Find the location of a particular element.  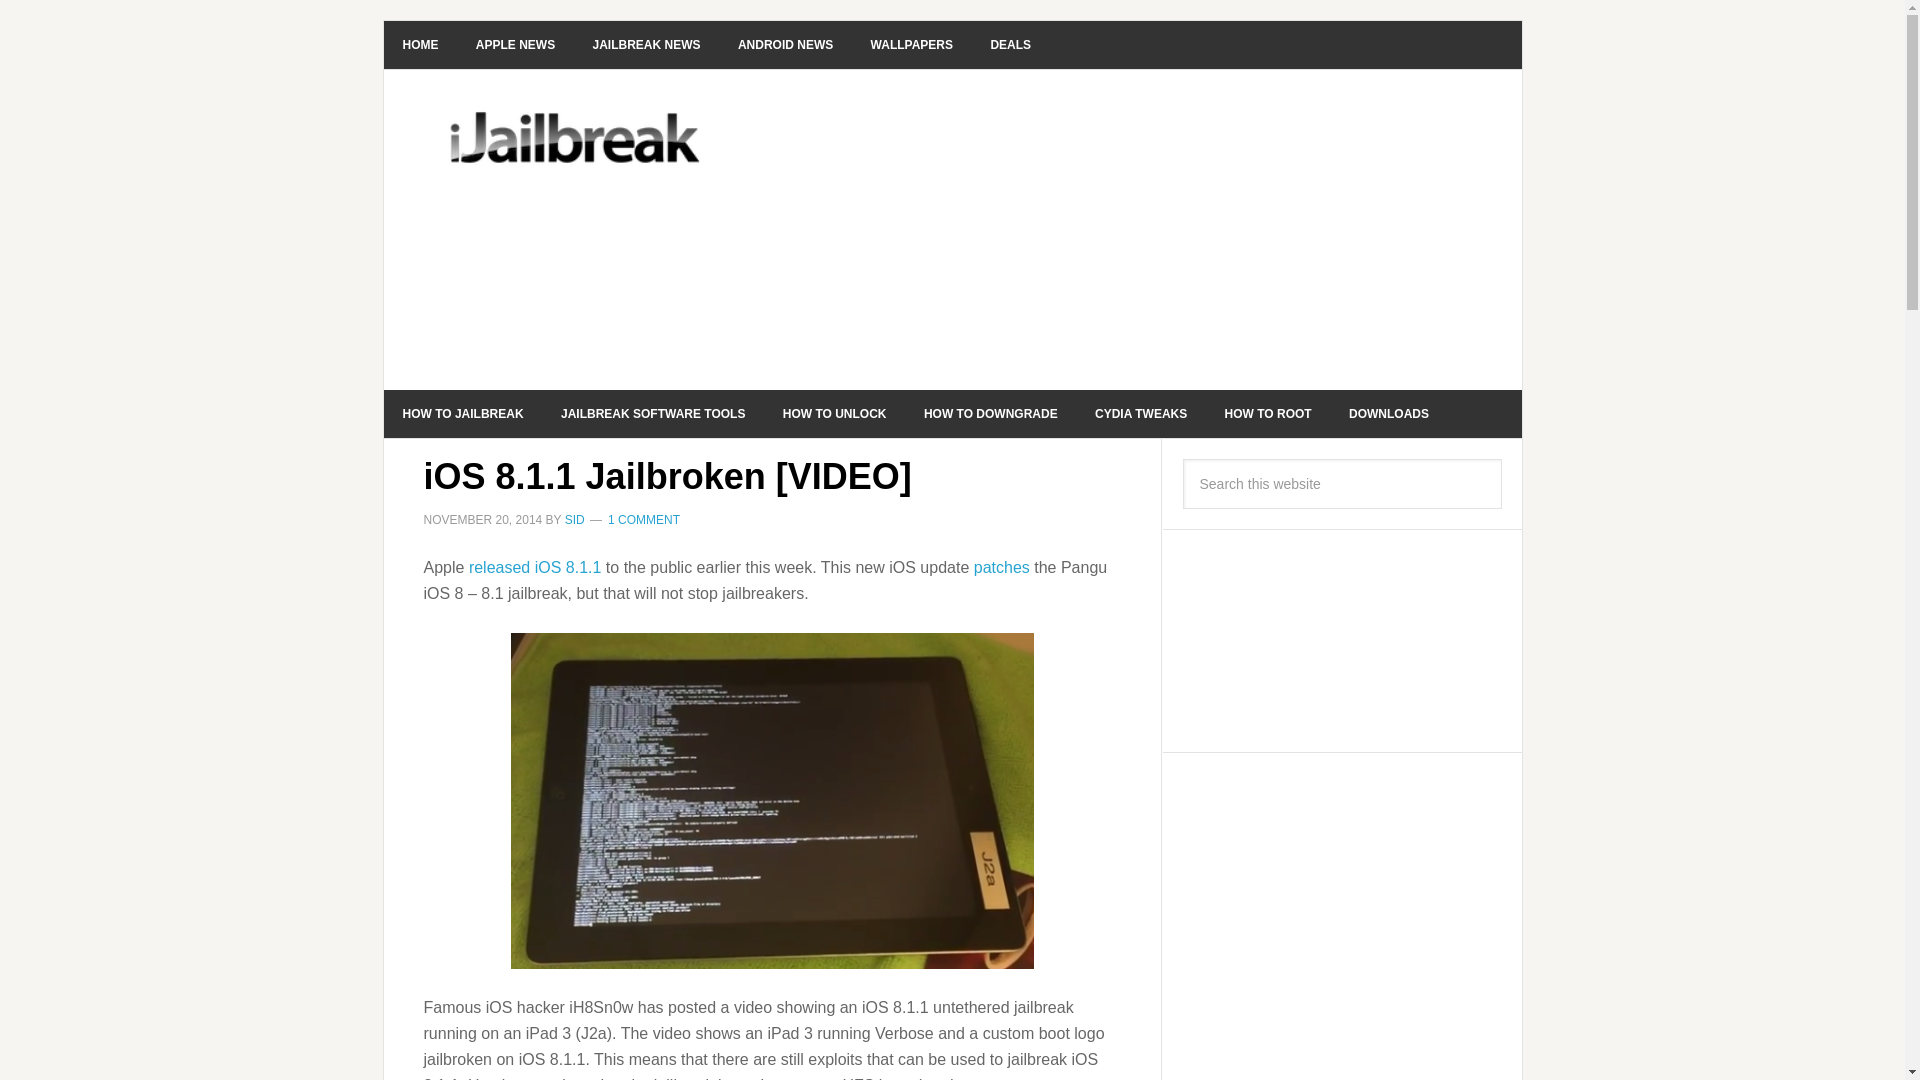

iJailbreak Home Page is located at coordinates (421, 44).